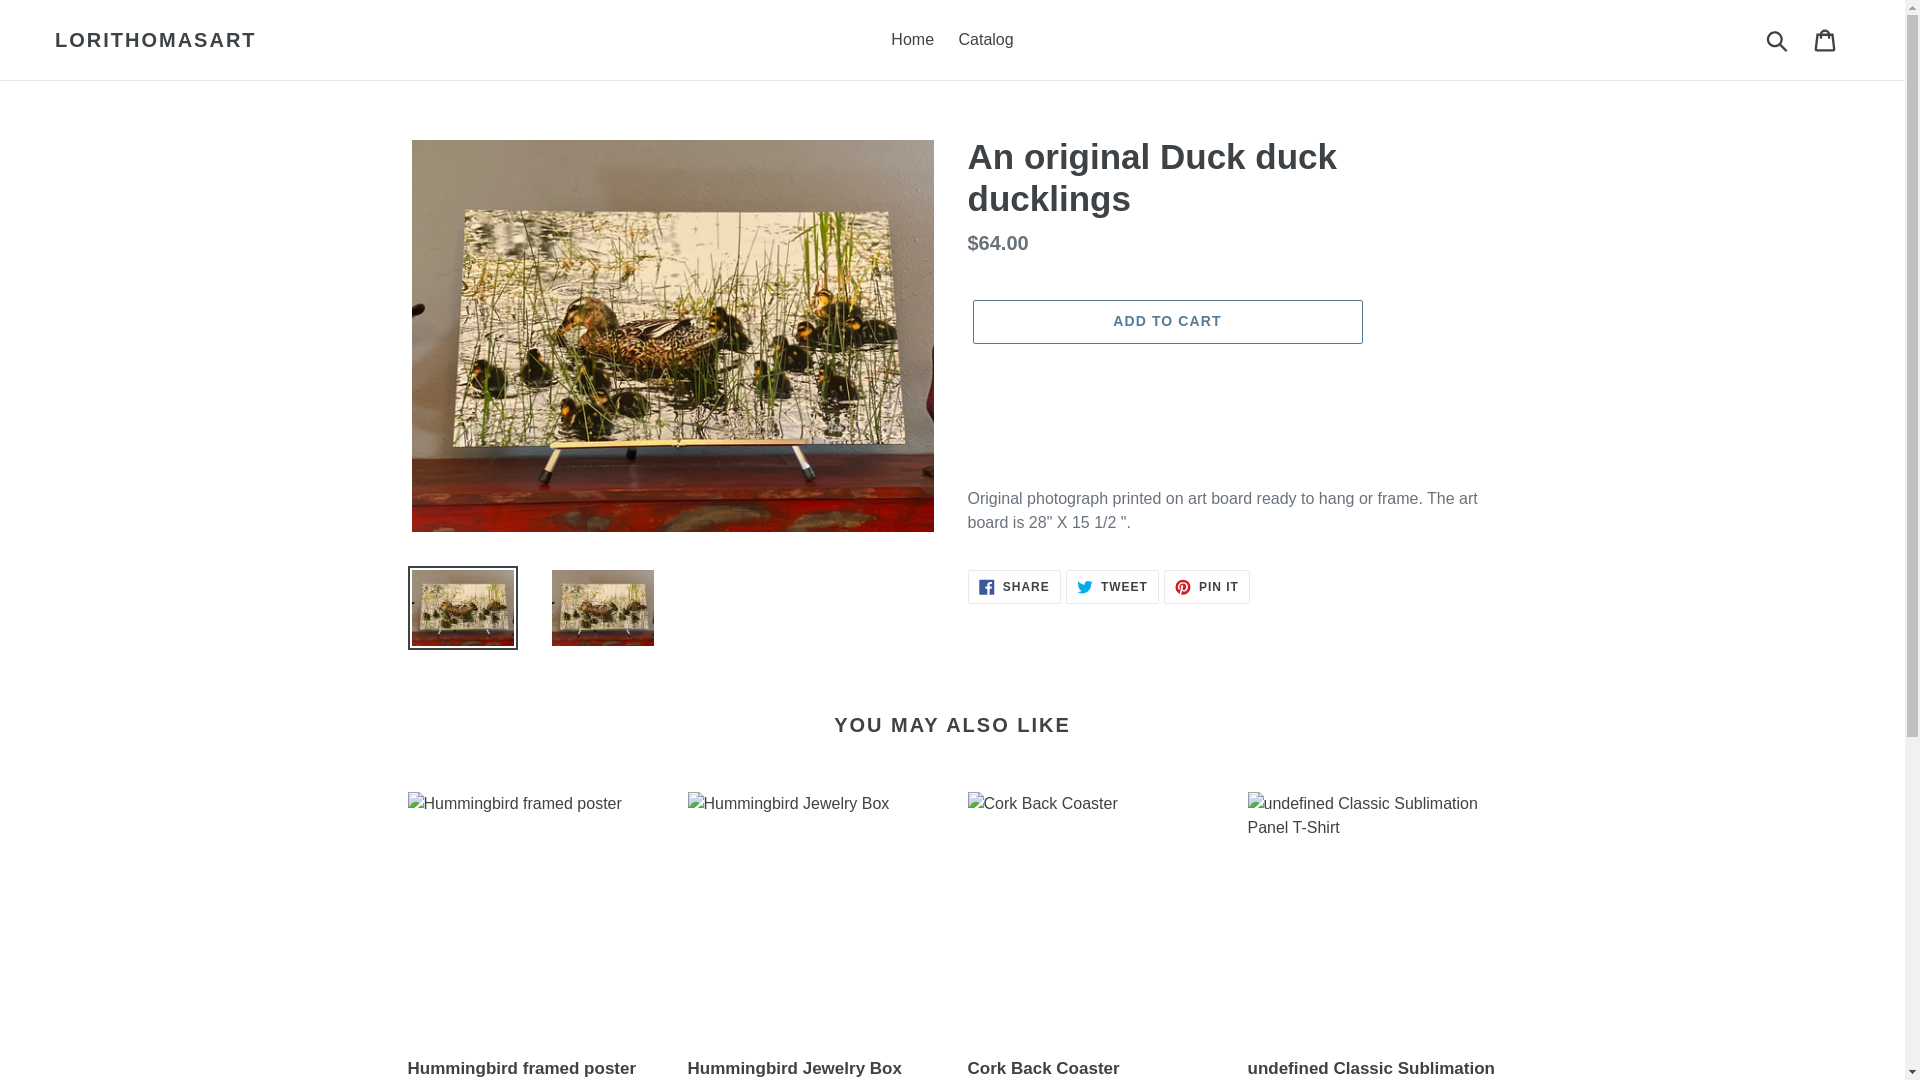 The width and height of the screenshot is (1920, 1080). Describe the element at coordinates (986, 40) in the screenshot. I see `Submit` at that location.